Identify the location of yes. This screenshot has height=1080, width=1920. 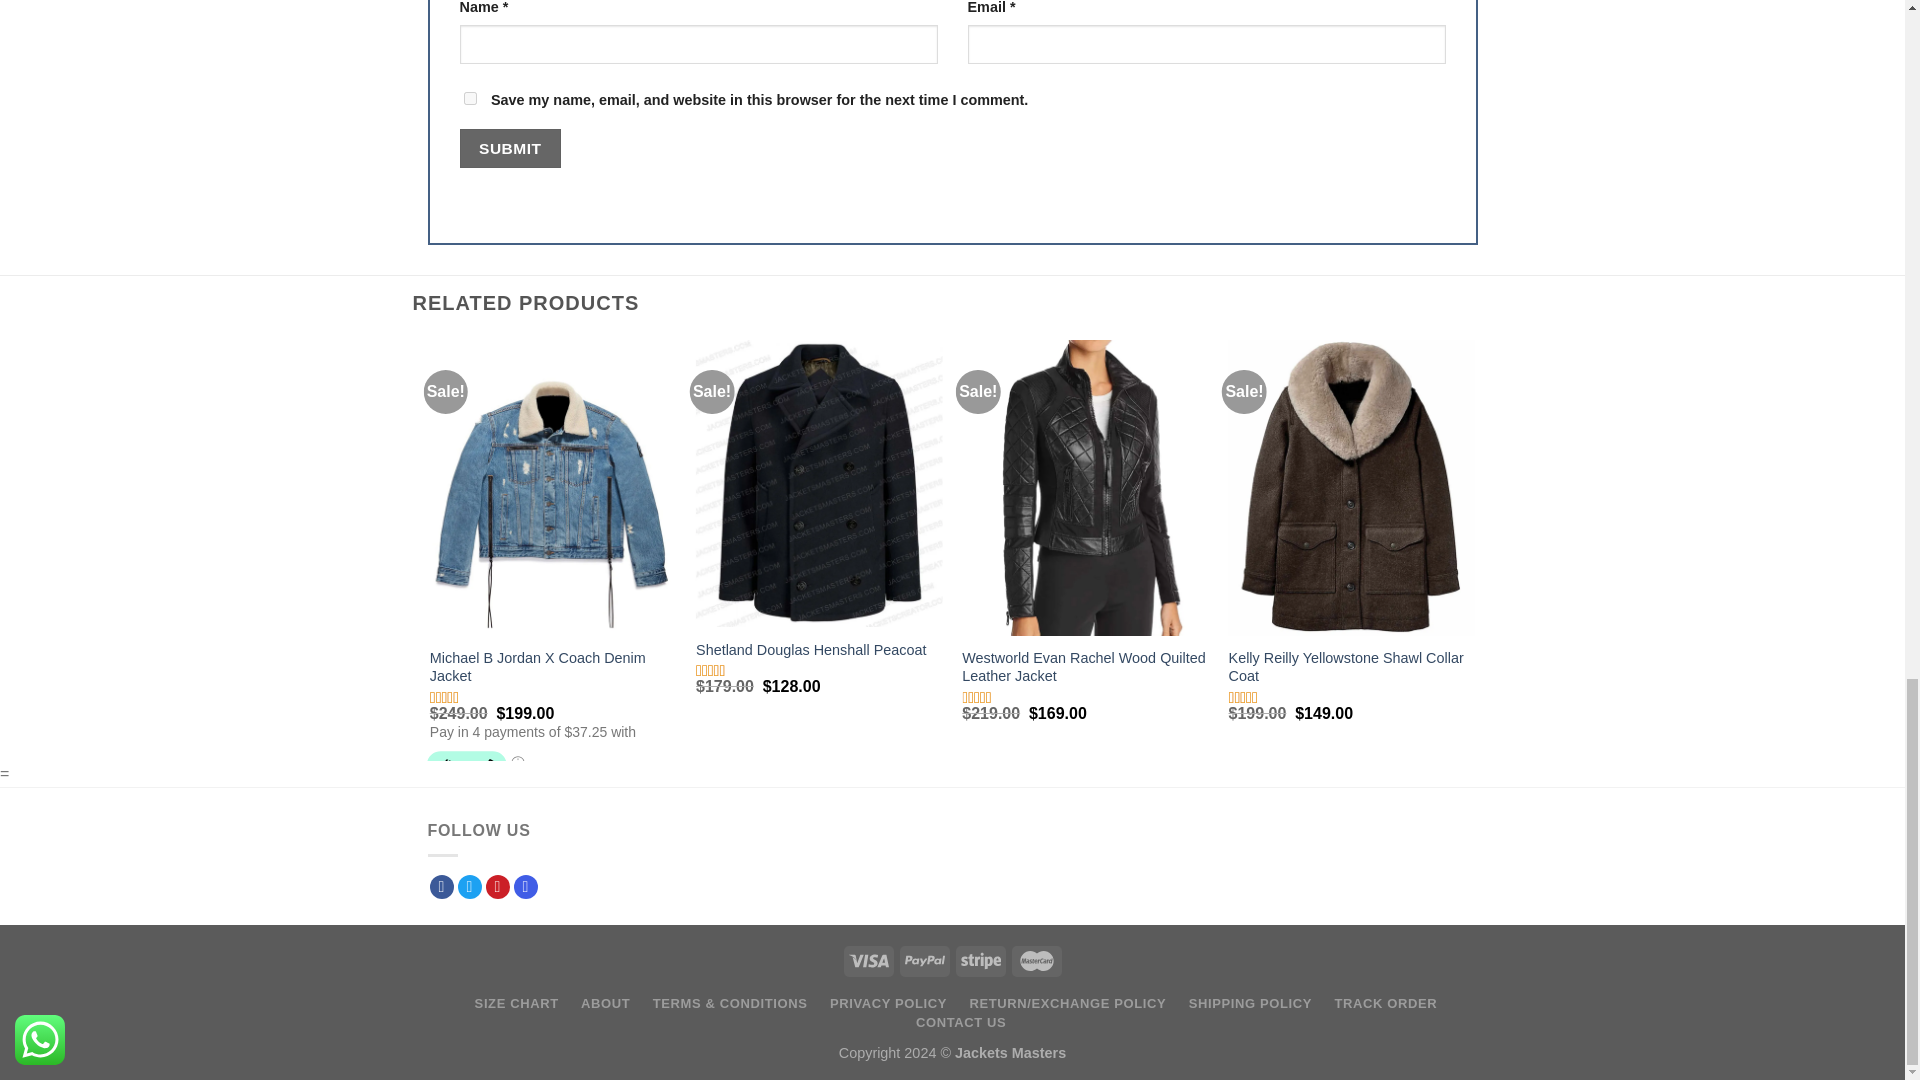
(470, 98).